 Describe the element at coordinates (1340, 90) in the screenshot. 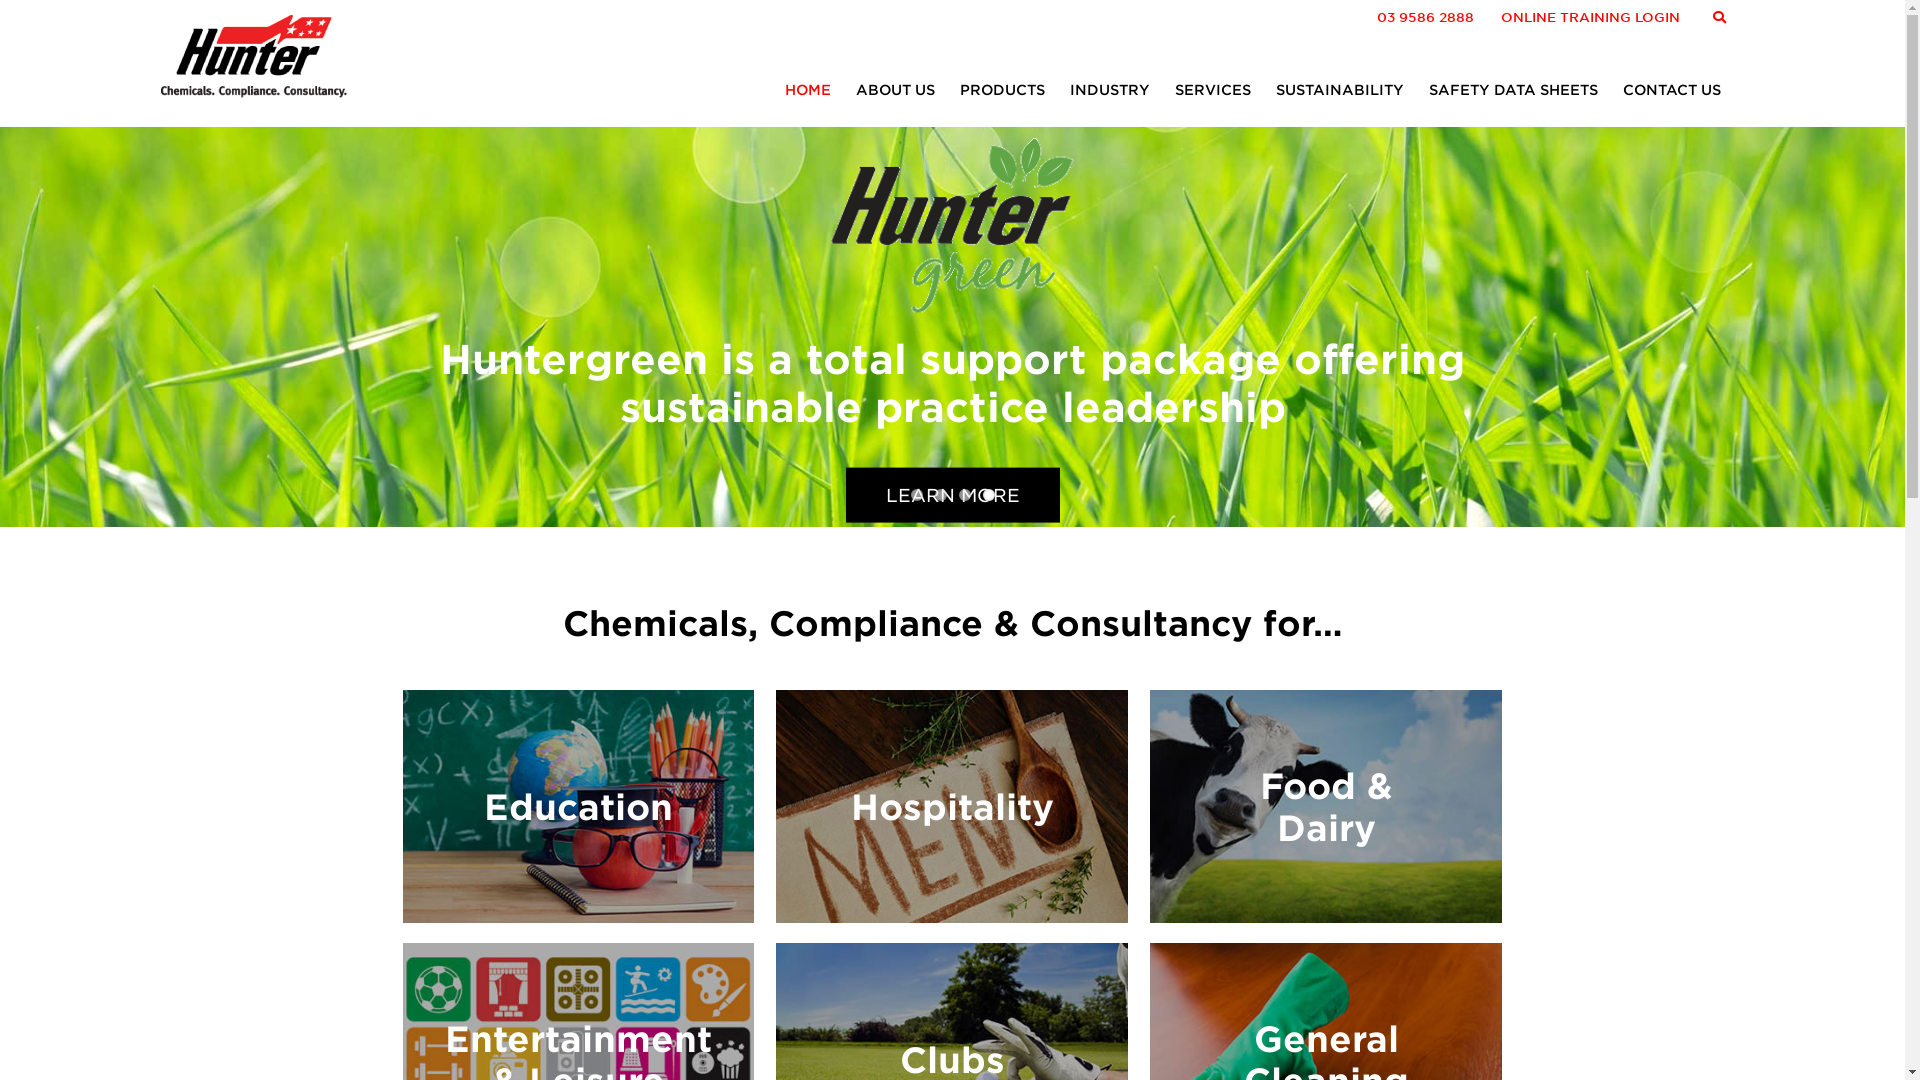

I see `SUSTAINABILITY` at that location.